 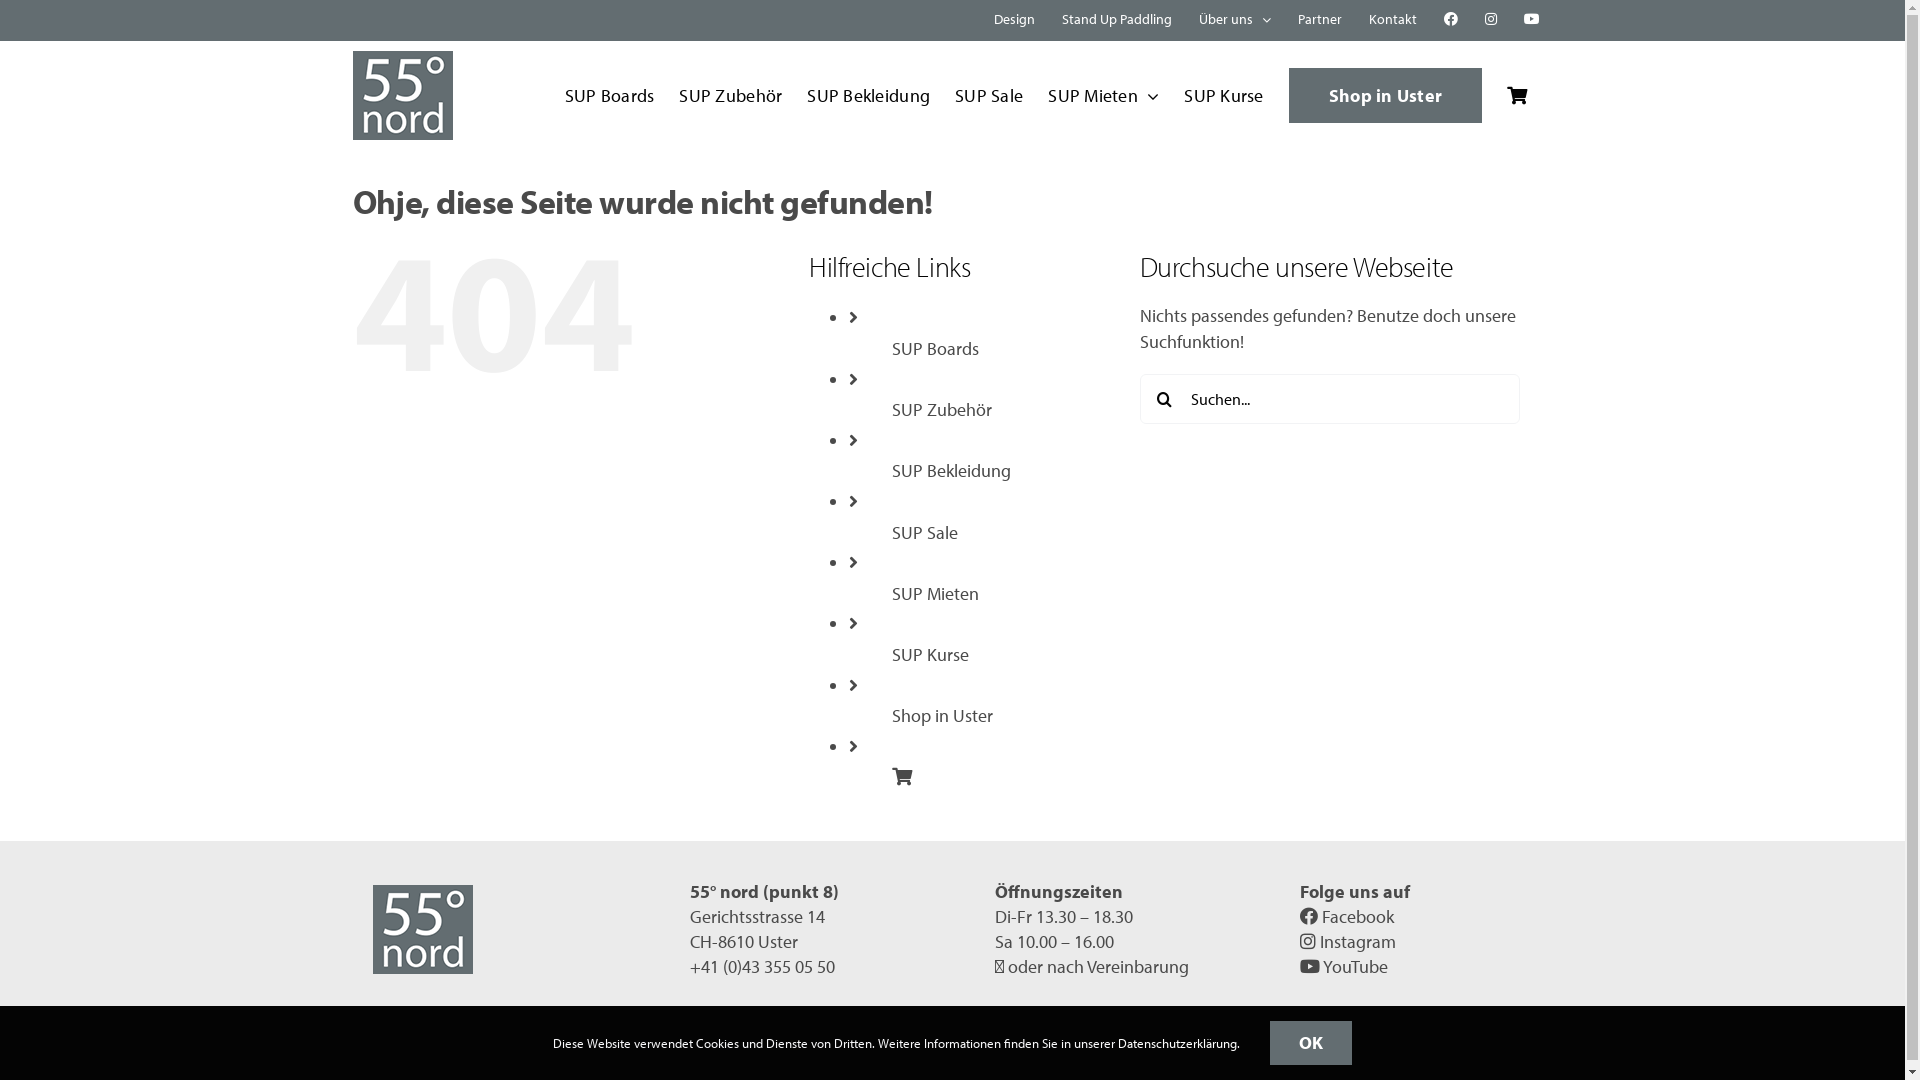 I want to click on SUP Mieten, so click(x=936, y=594).